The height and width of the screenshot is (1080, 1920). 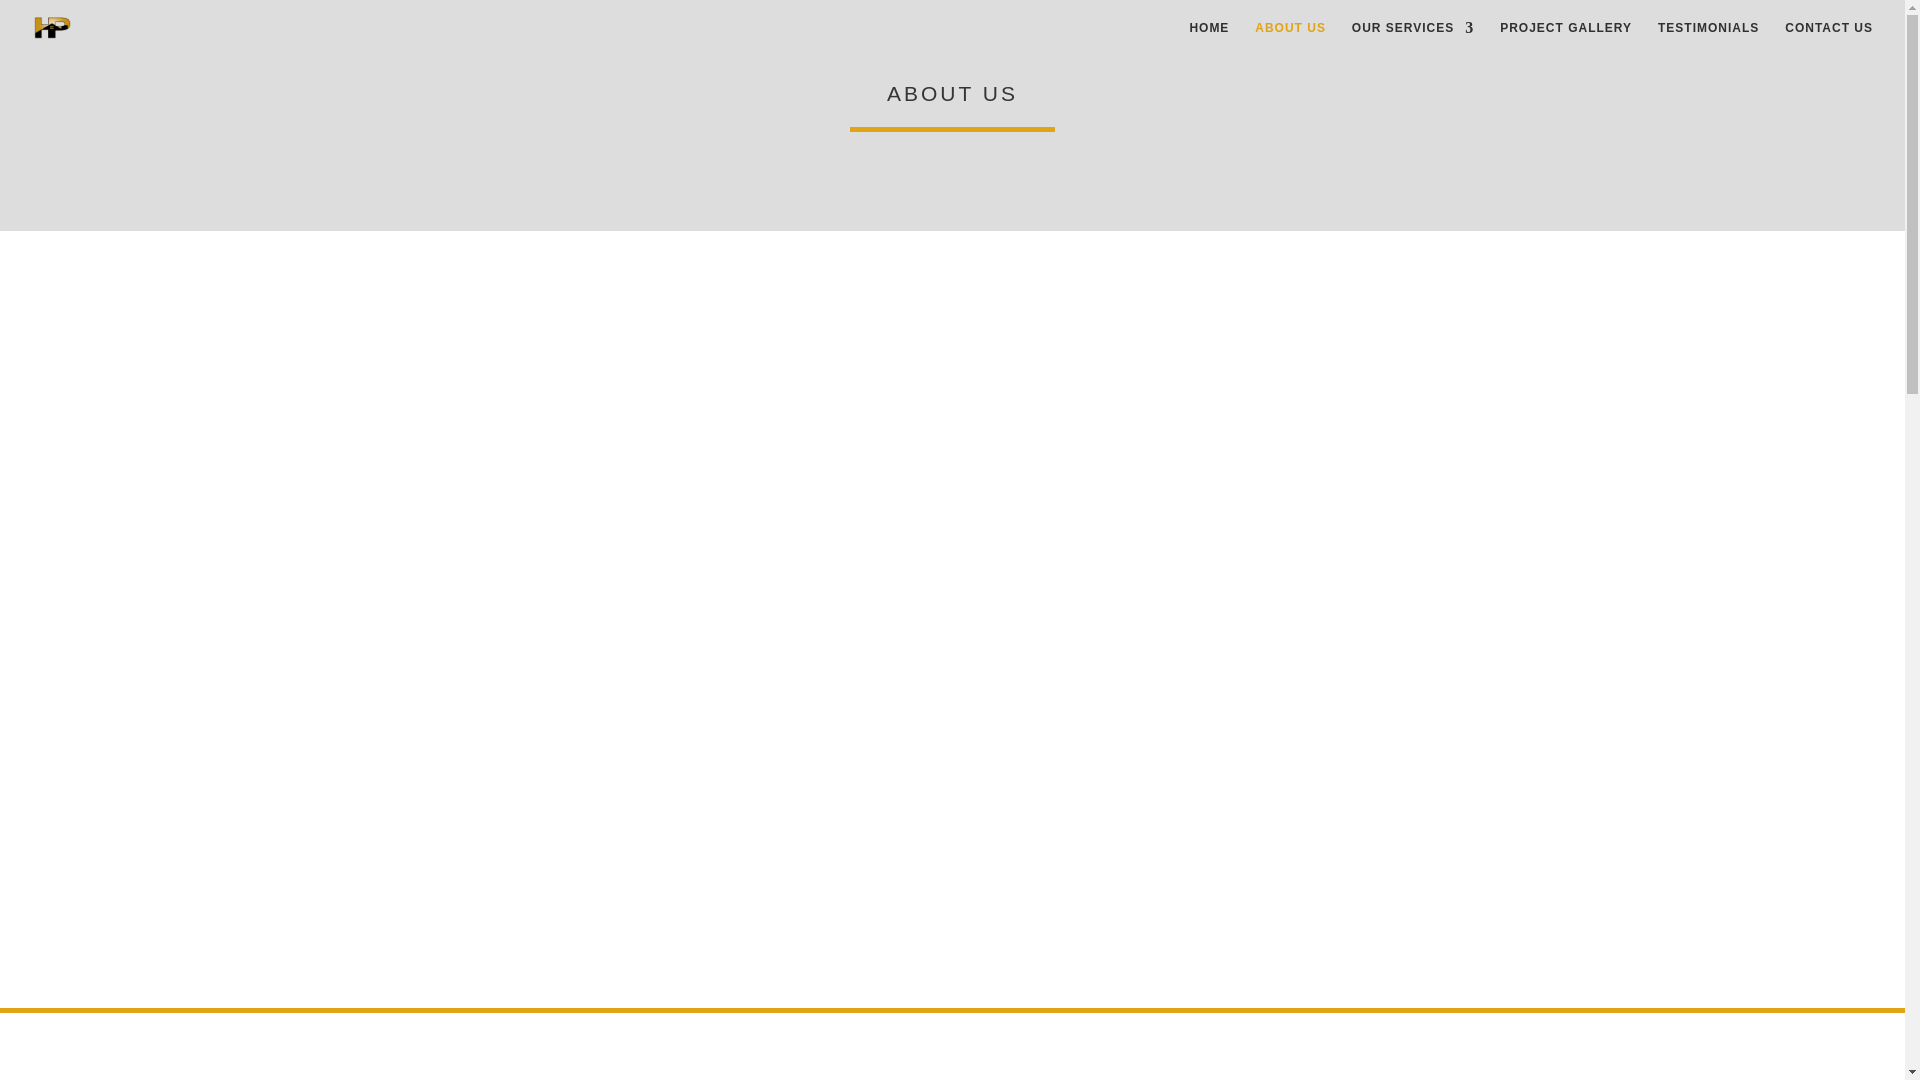 I want to click on PROJECT GALLERY, so click(x=1566, y=38).